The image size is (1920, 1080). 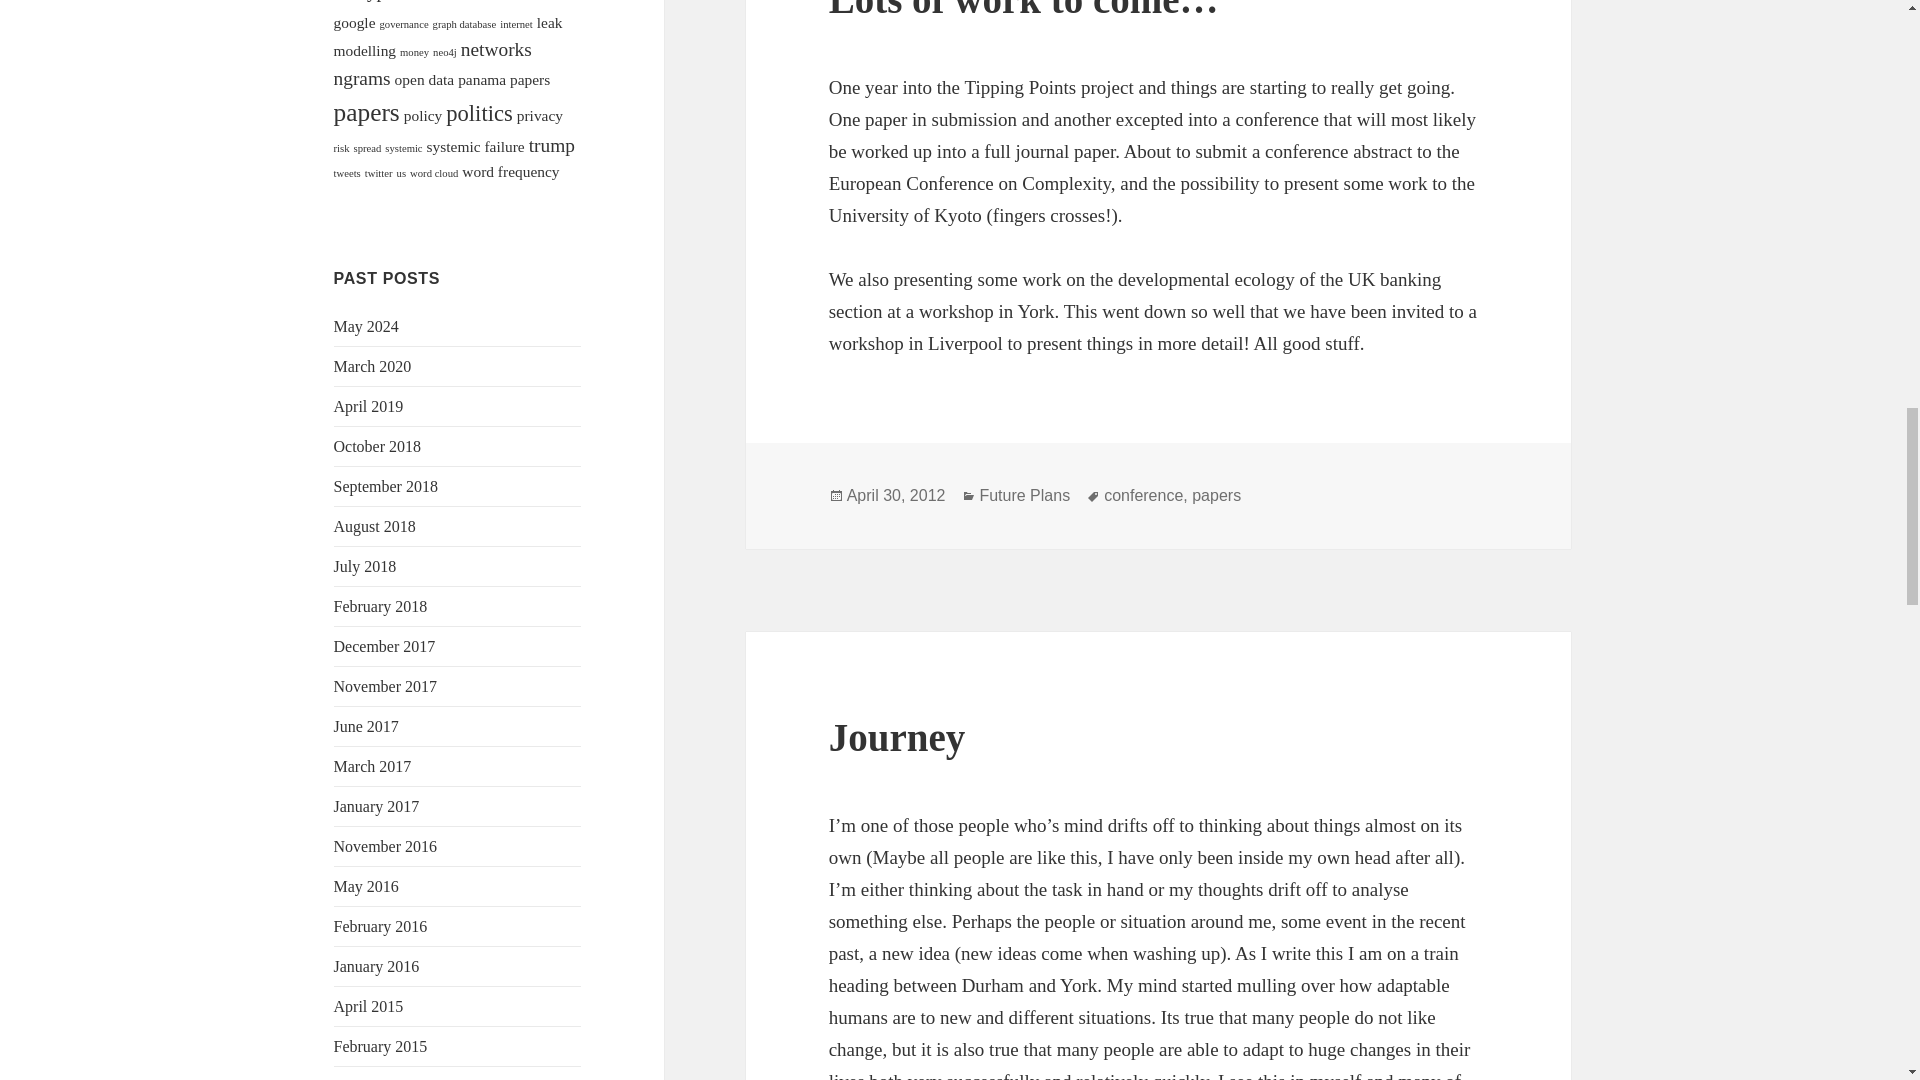 I want to click on encryption, so click(x=375, y=1).